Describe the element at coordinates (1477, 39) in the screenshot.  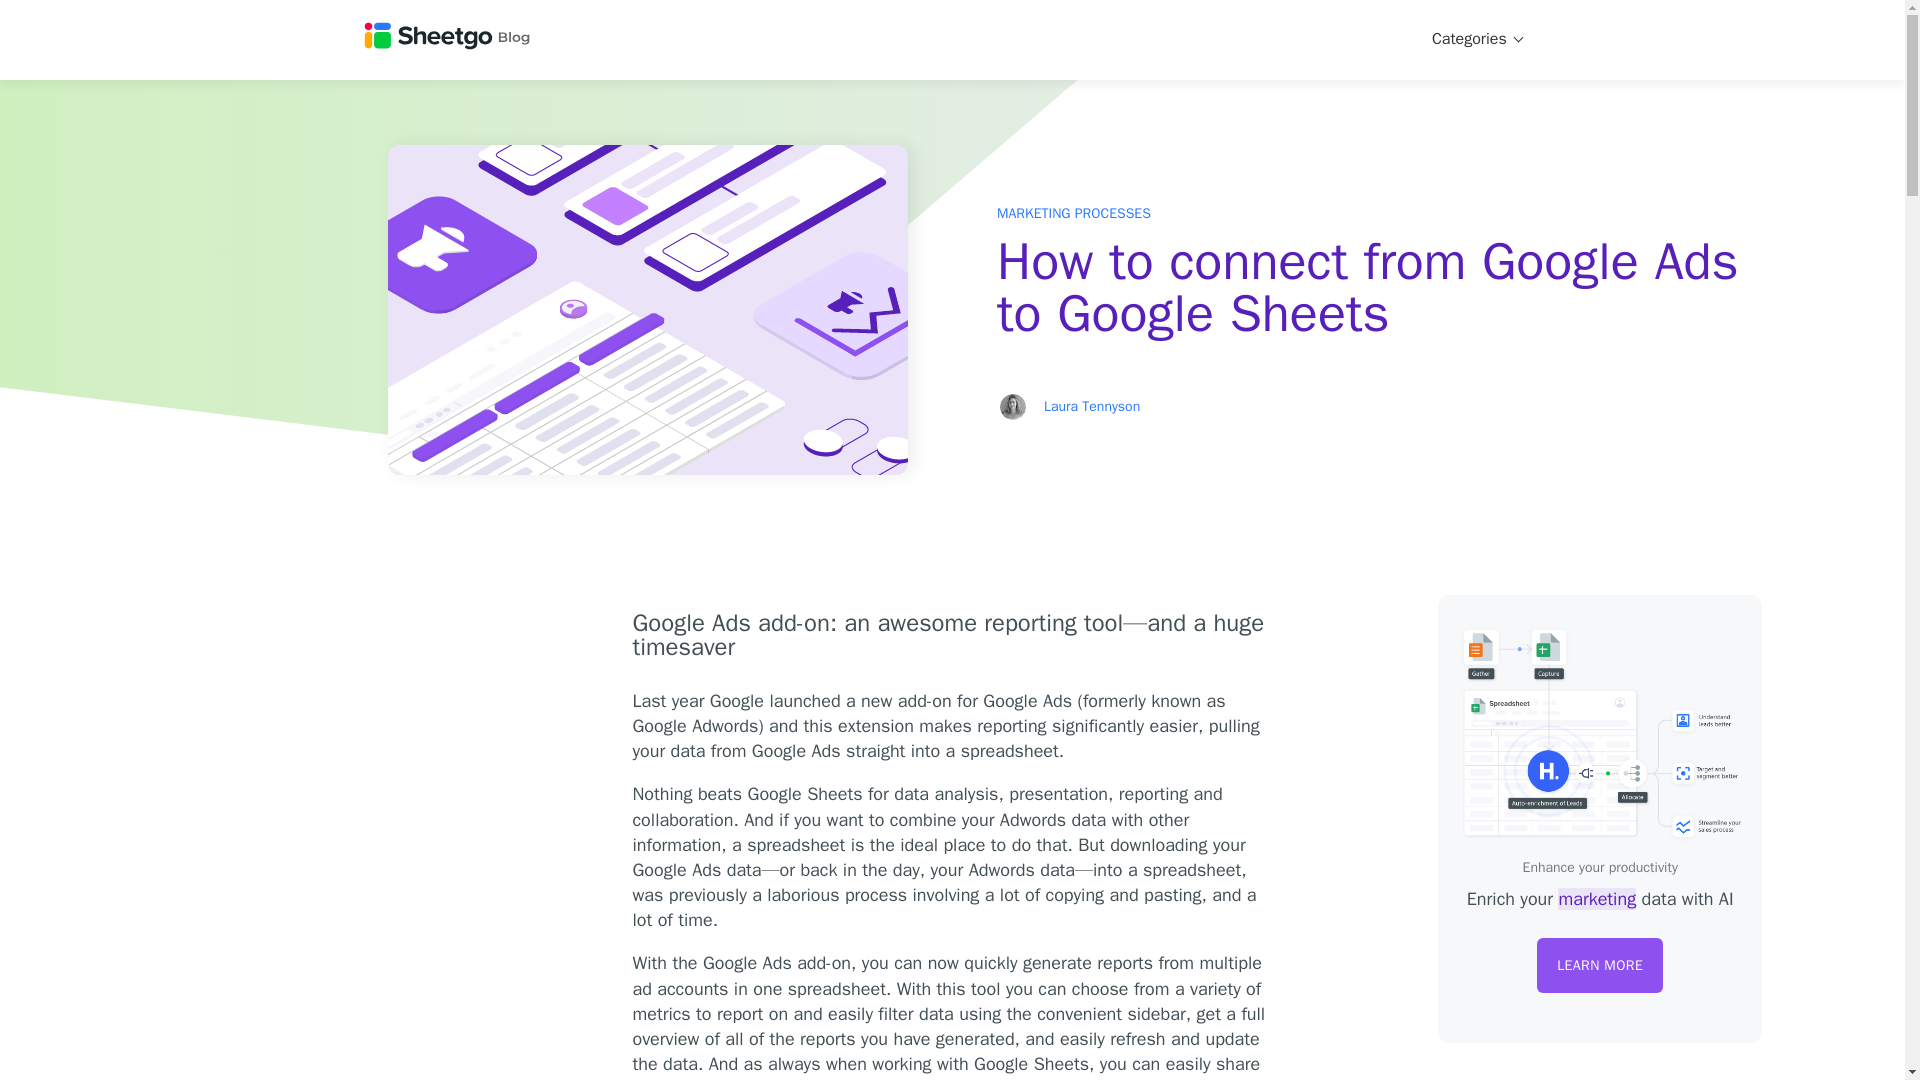
I see `Categories` at that location.